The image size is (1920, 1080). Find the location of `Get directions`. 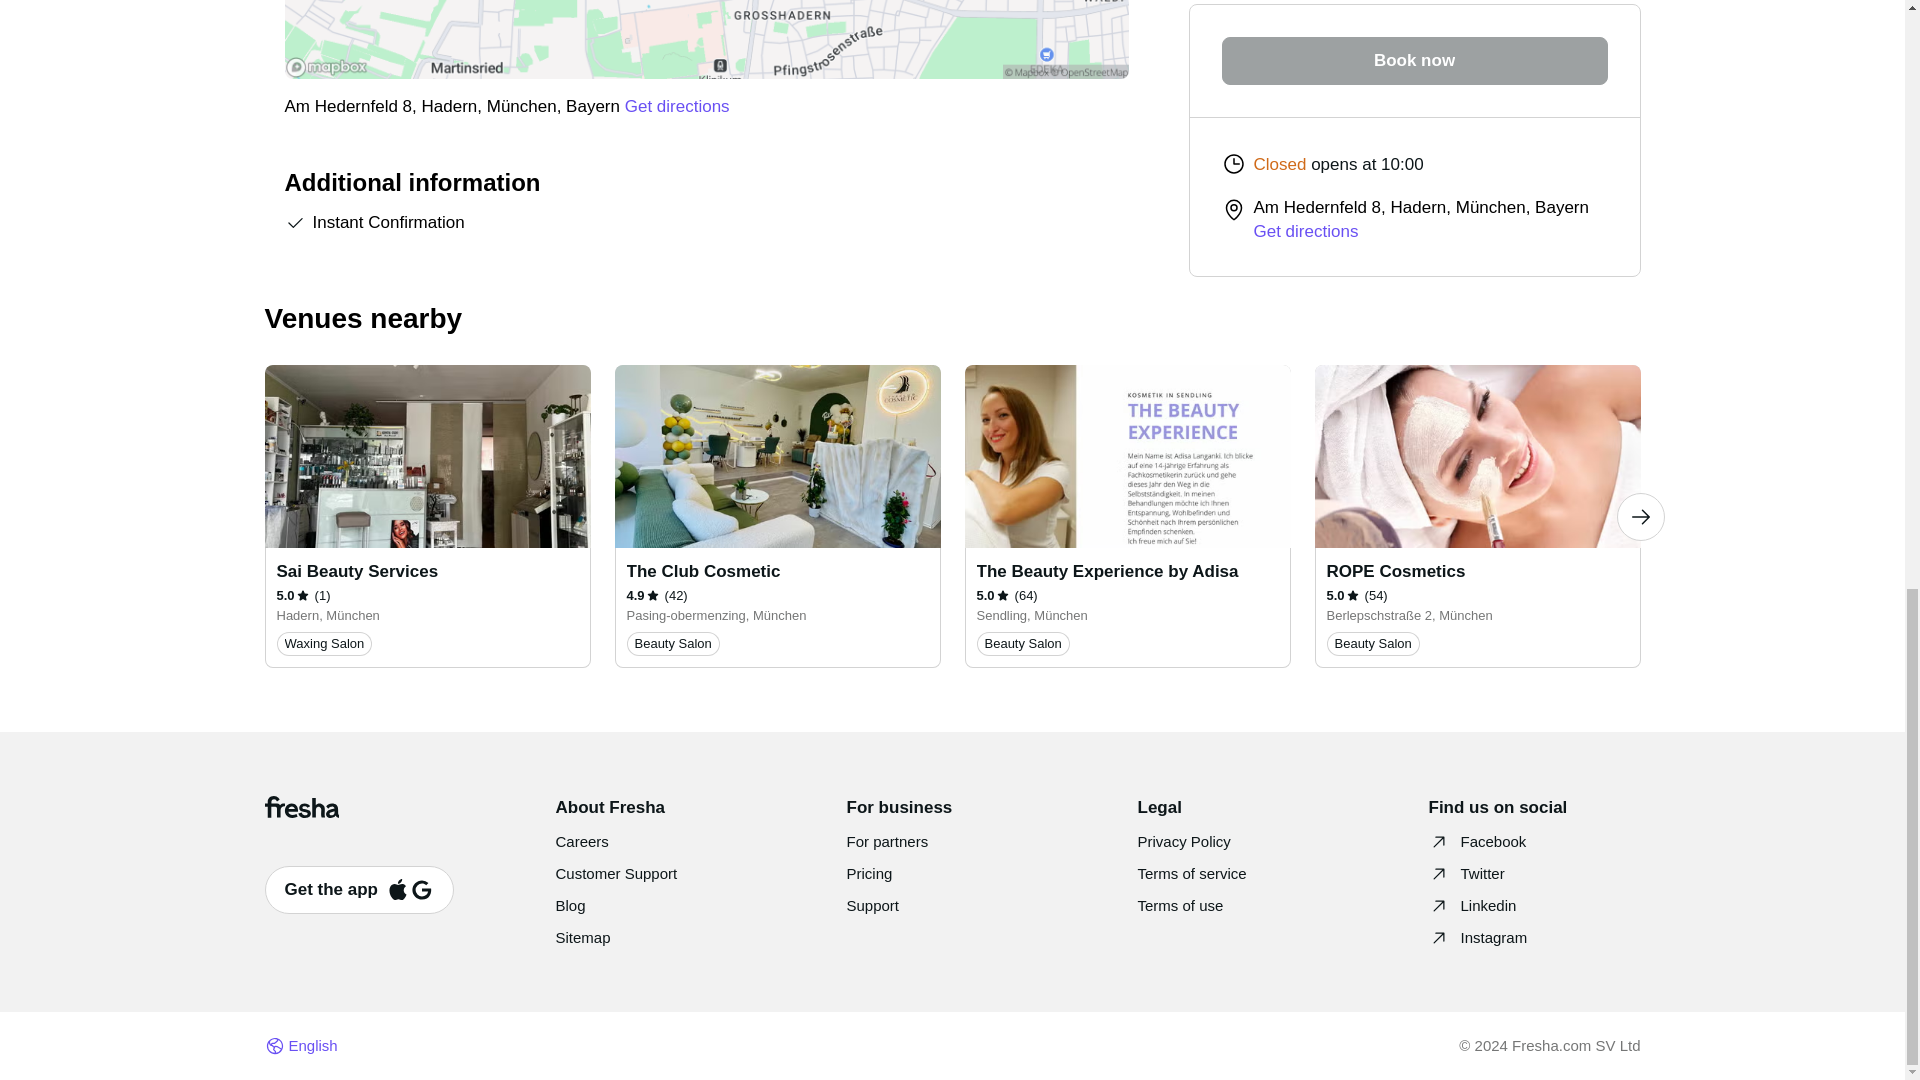

Get directions is located at coordinates (677, 106).